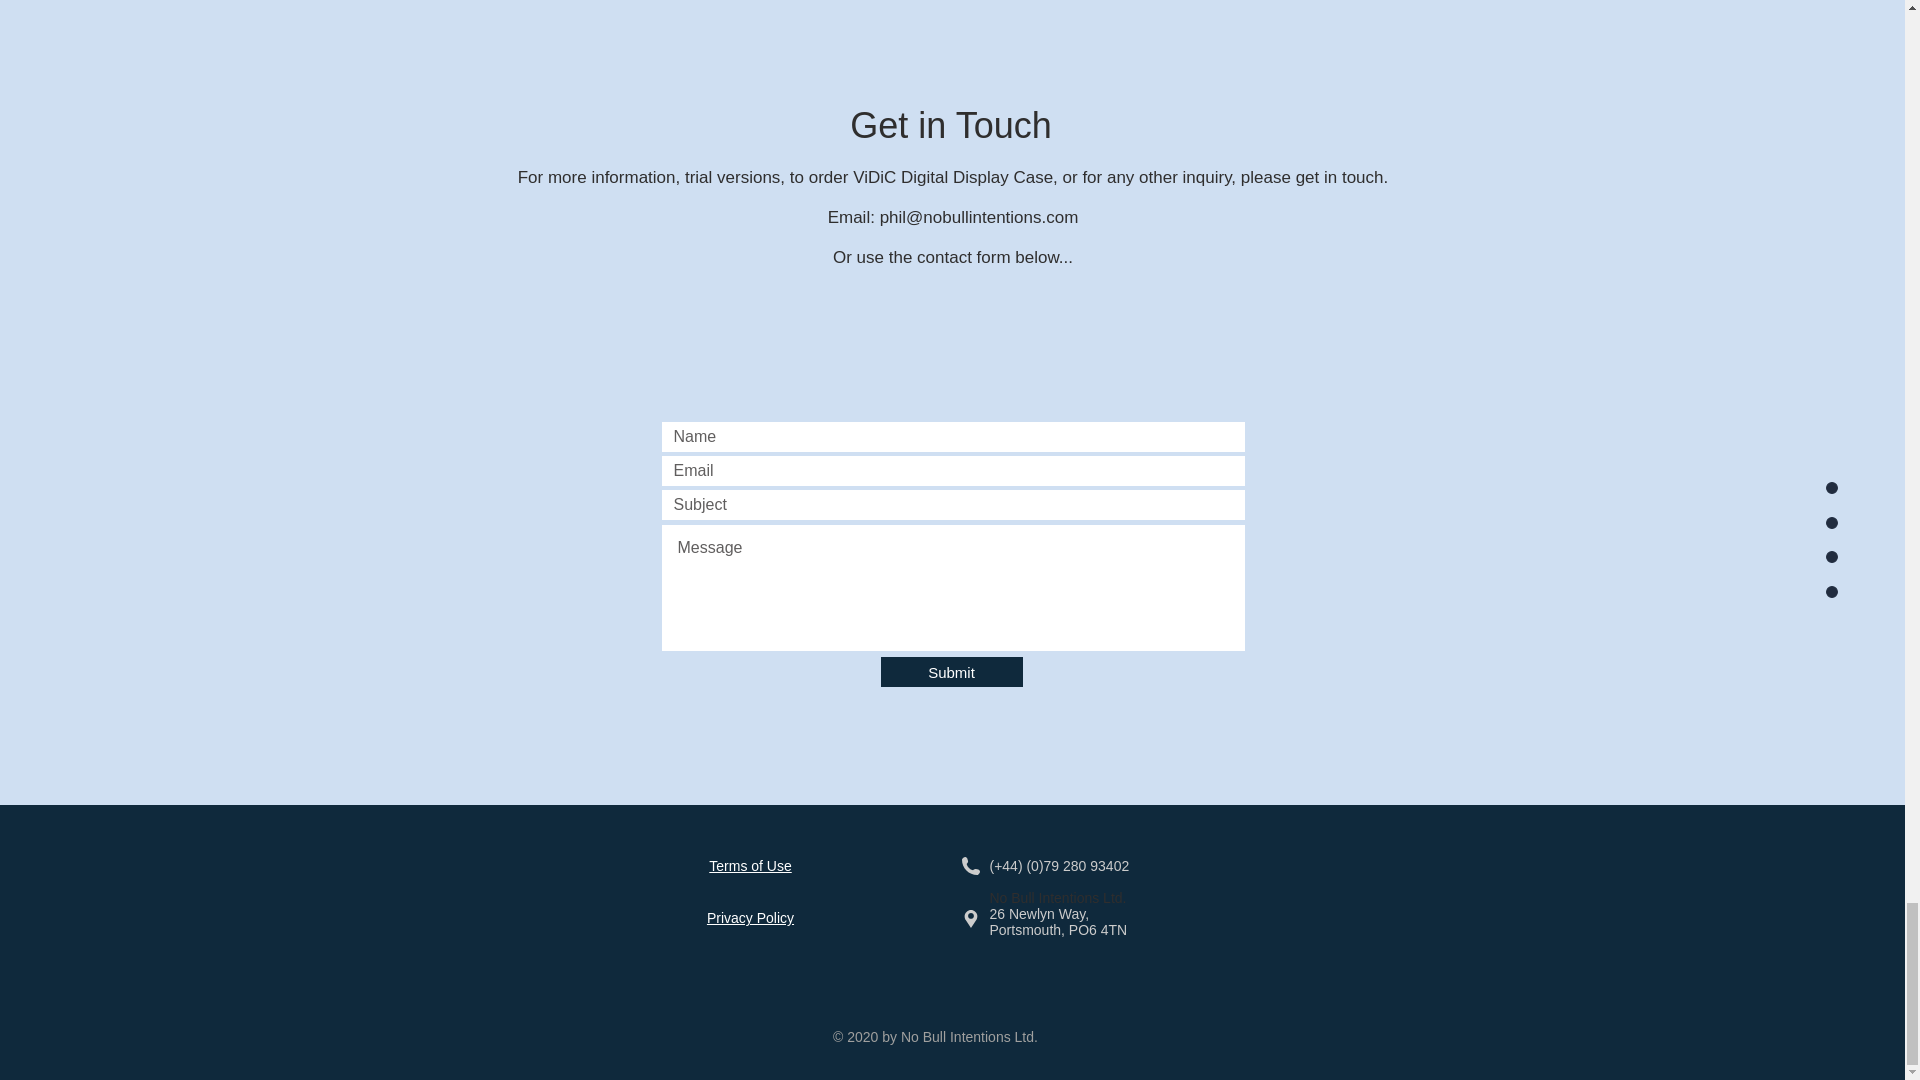 The height and width of the screenshot is (1080, 1920). I want to click on Submit, so click(950, 671).